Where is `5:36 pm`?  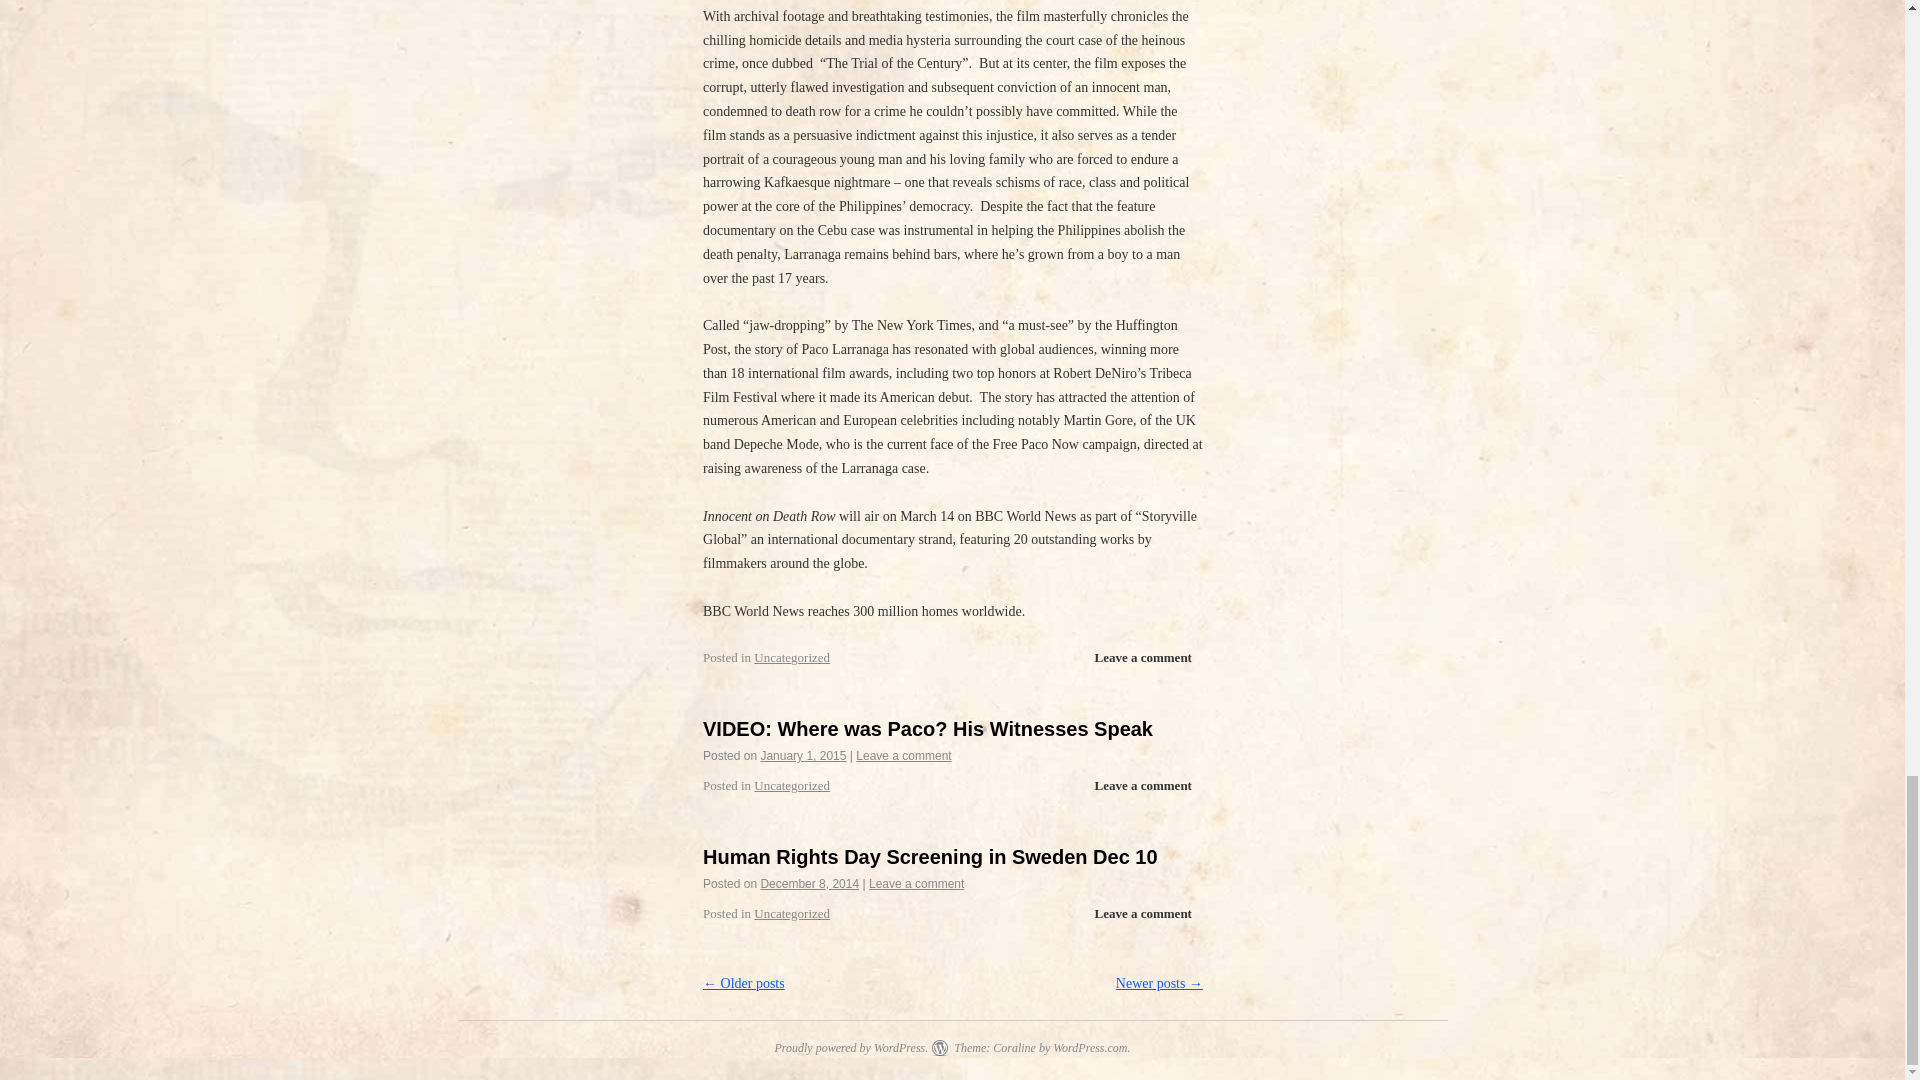
5:36 pm is located at coordinates (803, 756).